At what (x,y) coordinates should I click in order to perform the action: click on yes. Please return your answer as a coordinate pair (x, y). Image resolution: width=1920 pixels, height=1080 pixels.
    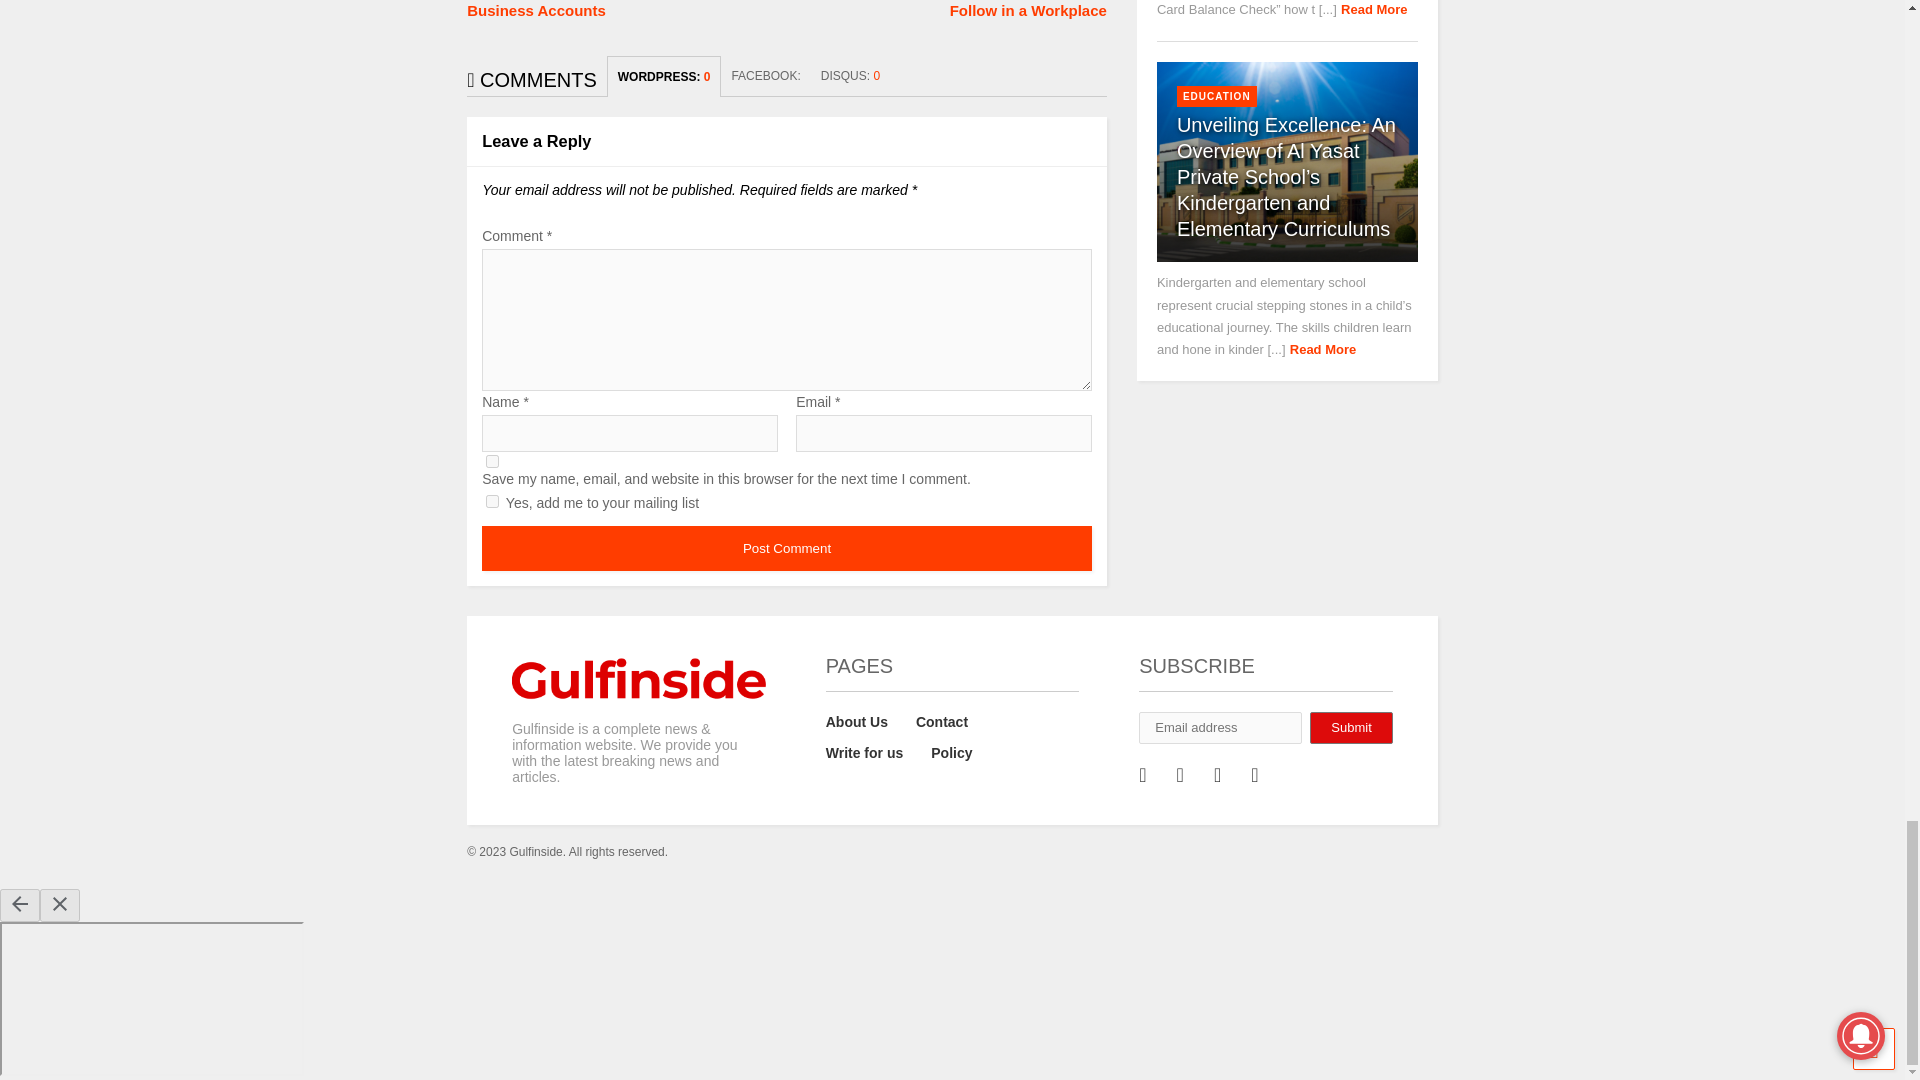
    Looking at the image, I should click on (492, 460).